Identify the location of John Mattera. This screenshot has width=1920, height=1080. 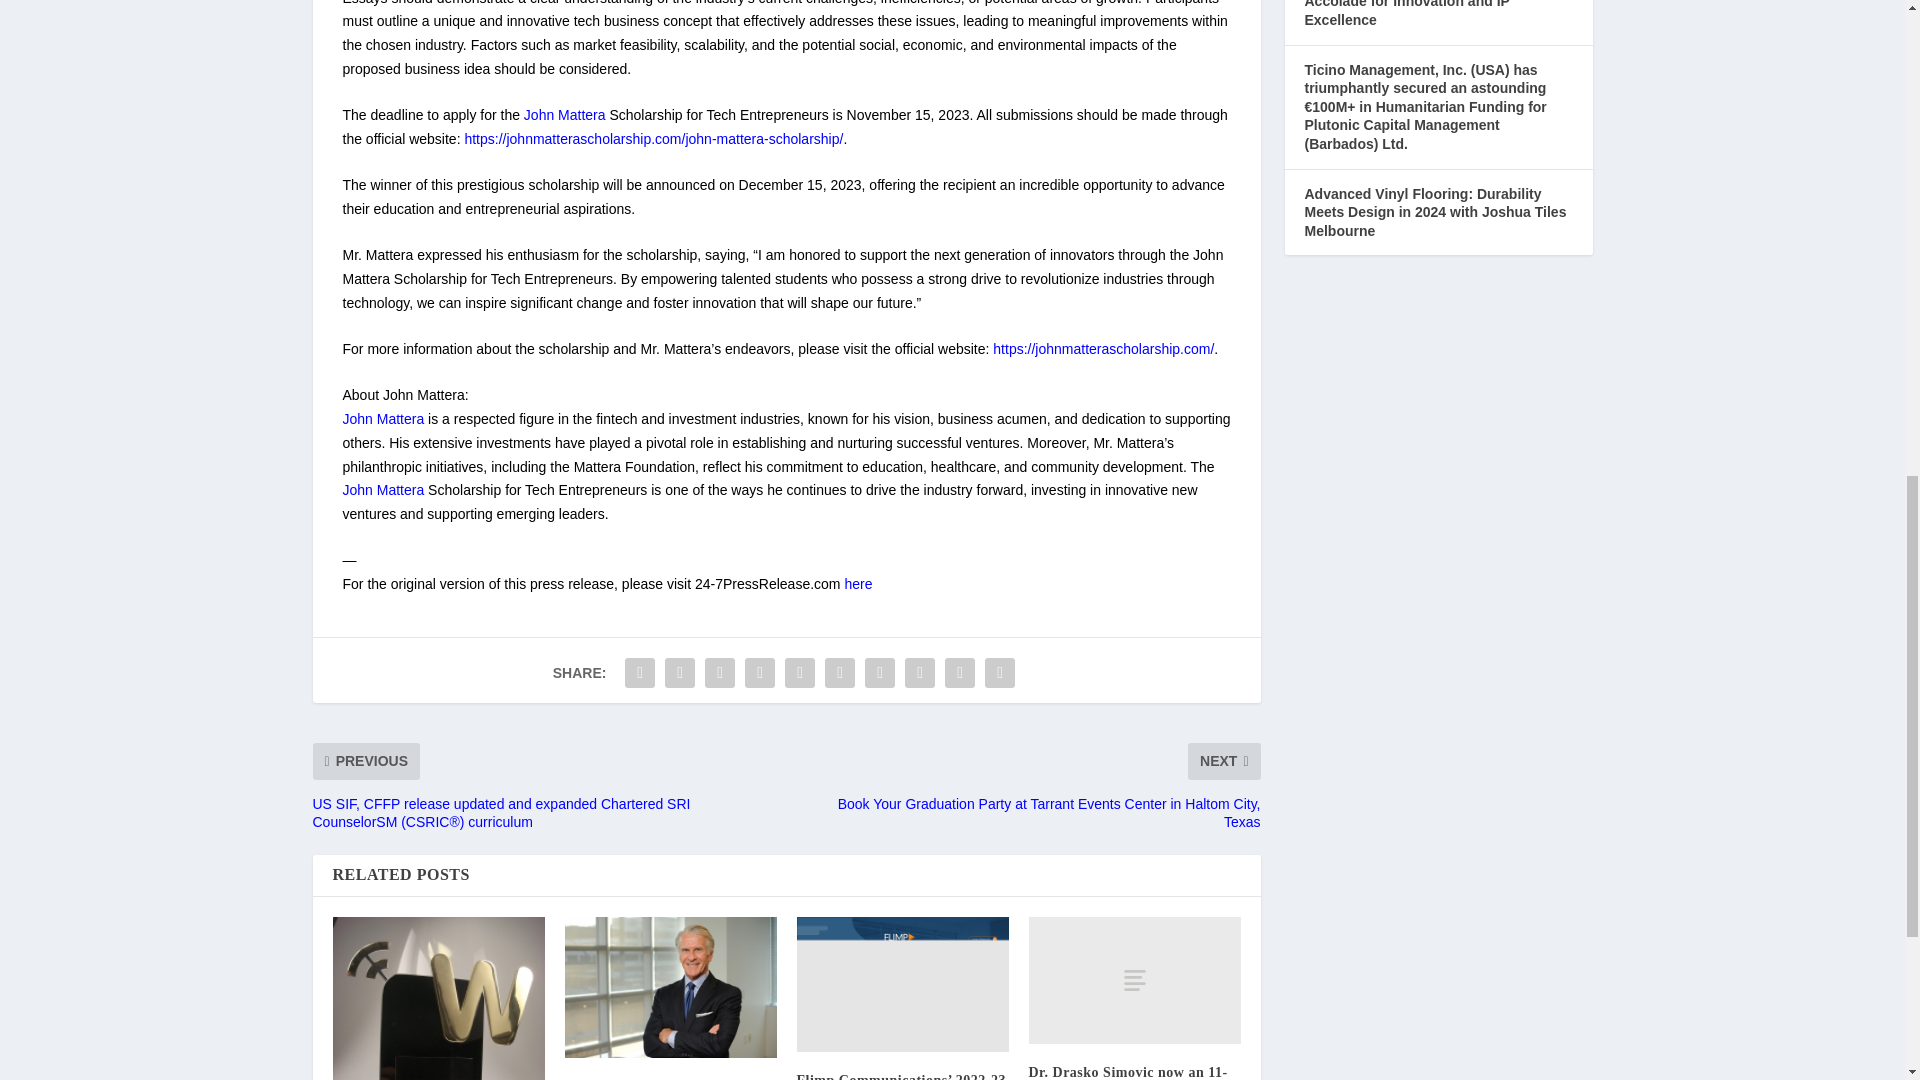
(565, 114).